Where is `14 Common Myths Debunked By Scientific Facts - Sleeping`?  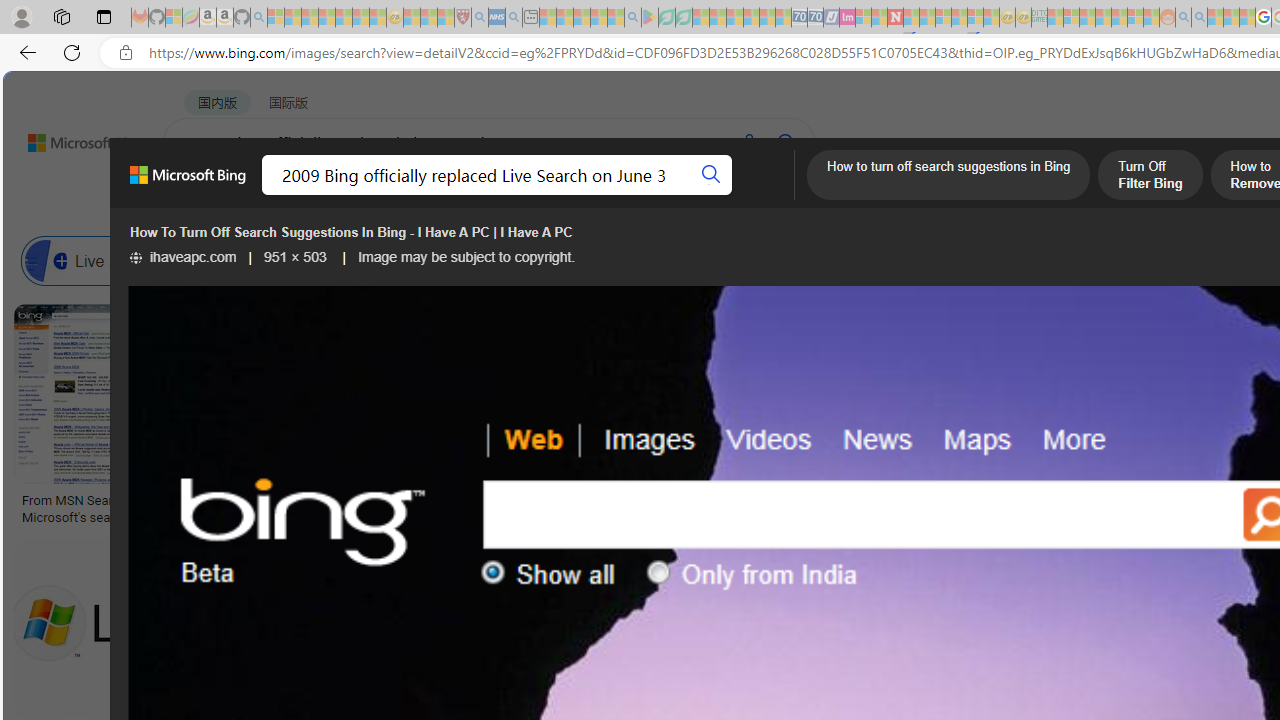
14 Common Myths Debunked By Scientific Facts - Sleeping is located at coordinates (928, 18).